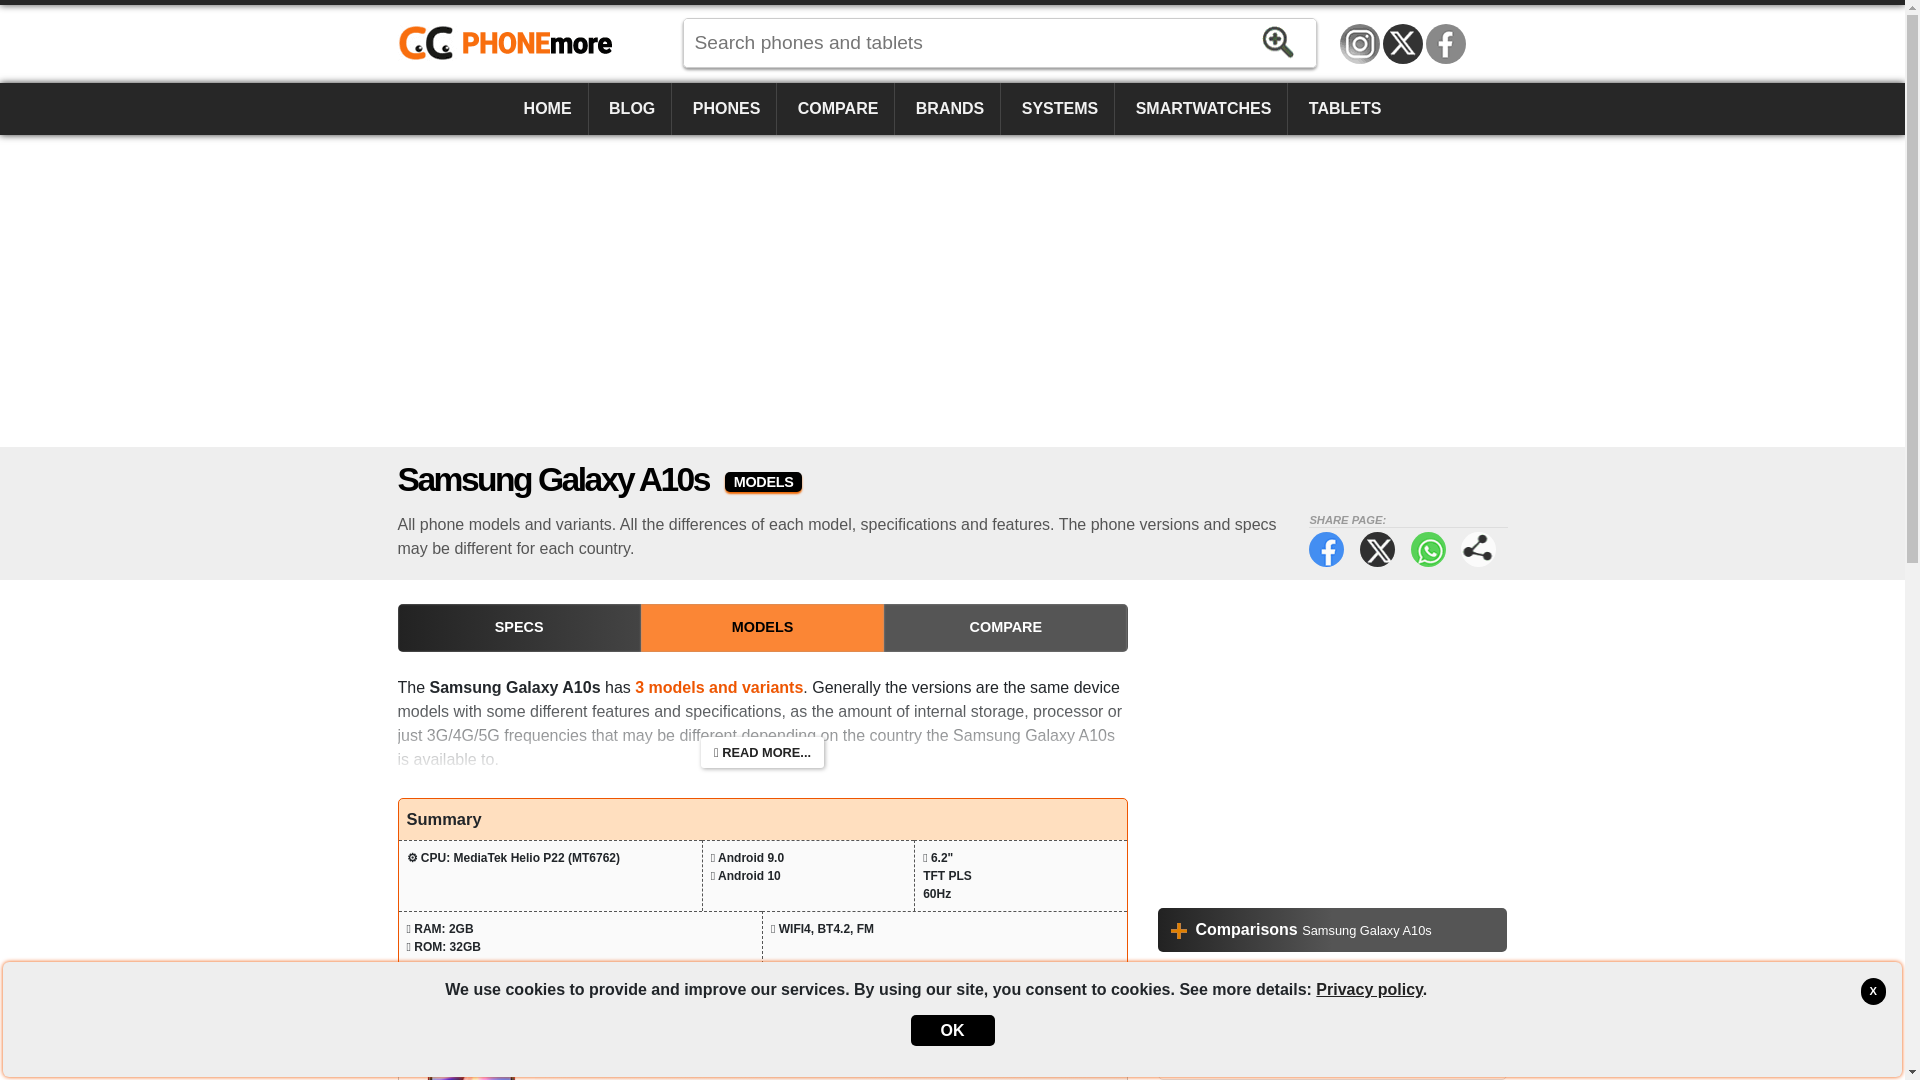 The width and height of the screenshot is (1920, 1080). I want to click on BRANDS, so click(950, 109).